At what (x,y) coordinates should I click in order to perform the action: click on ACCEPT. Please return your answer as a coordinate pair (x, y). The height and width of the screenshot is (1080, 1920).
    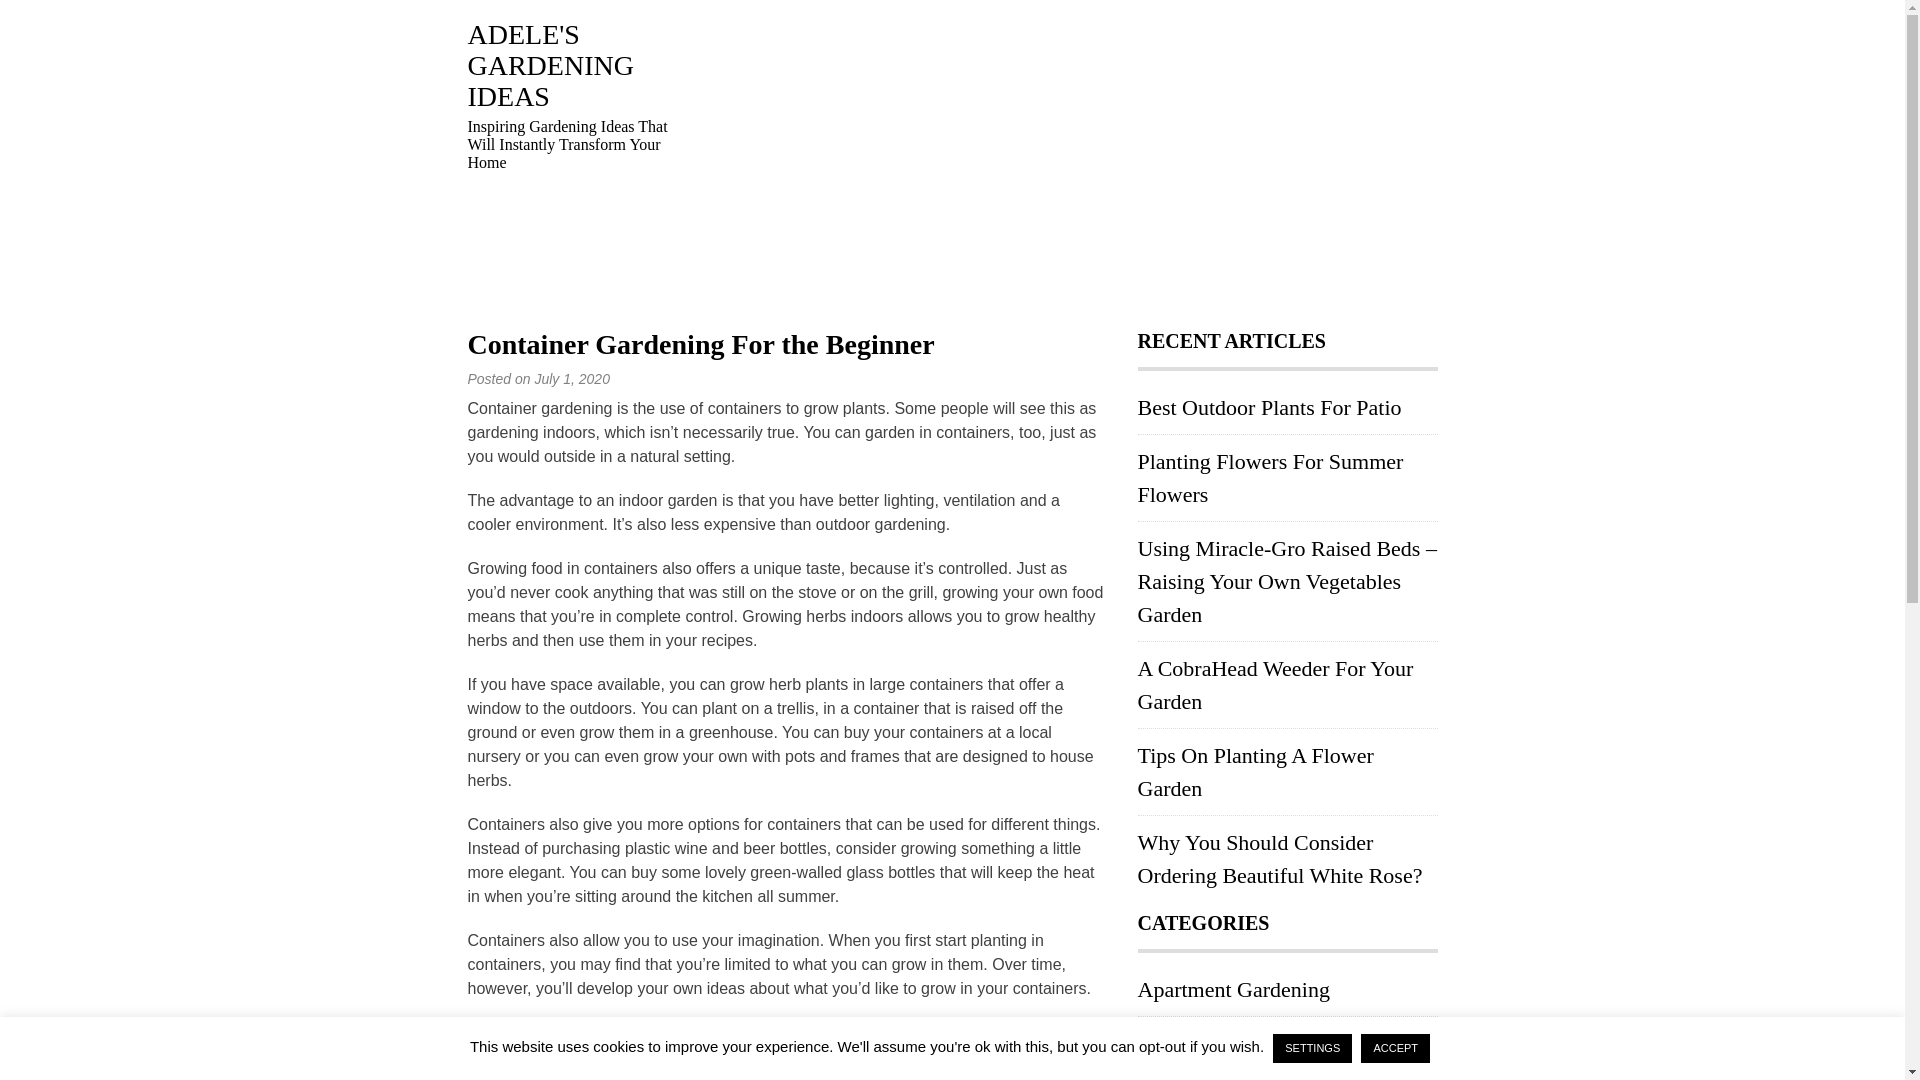
    Looking at the image, I should click on (1396, 1048).